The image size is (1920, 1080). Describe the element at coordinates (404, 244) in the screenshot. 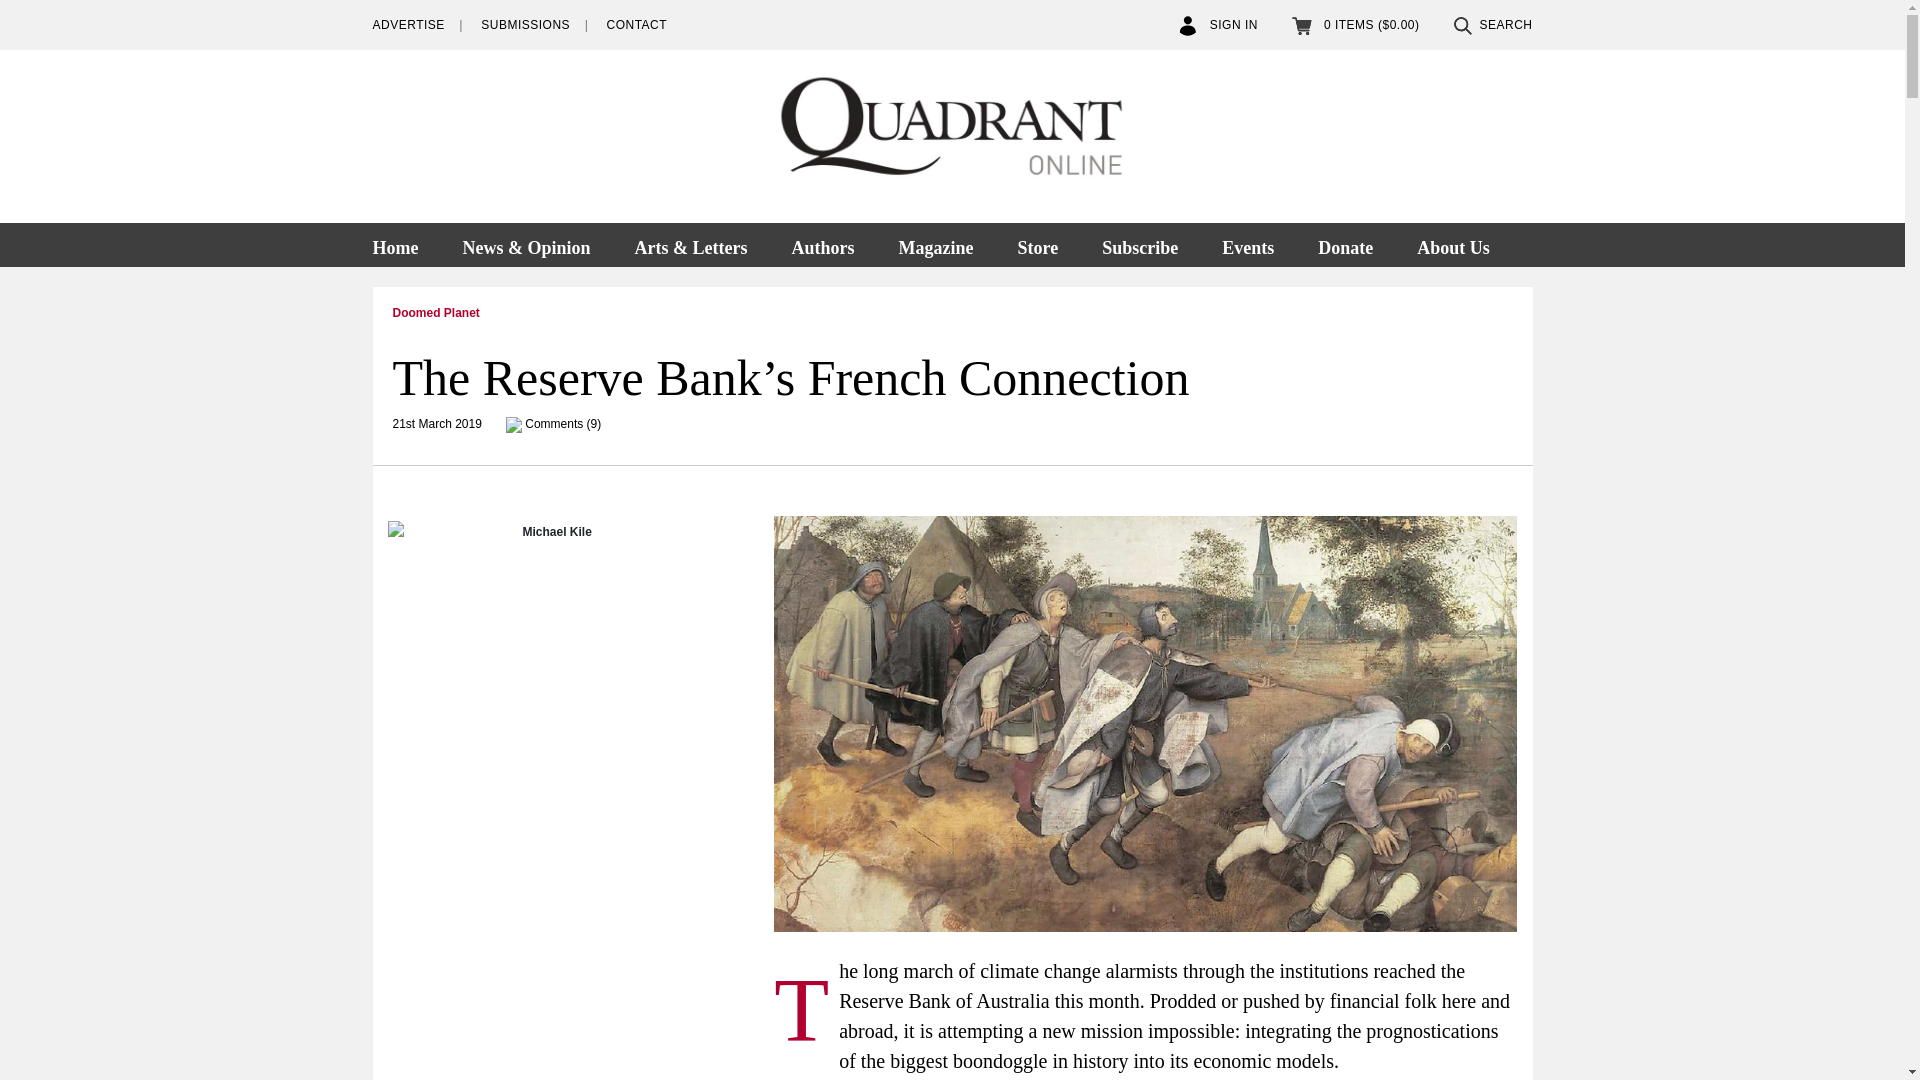

I see `Home` at that location.